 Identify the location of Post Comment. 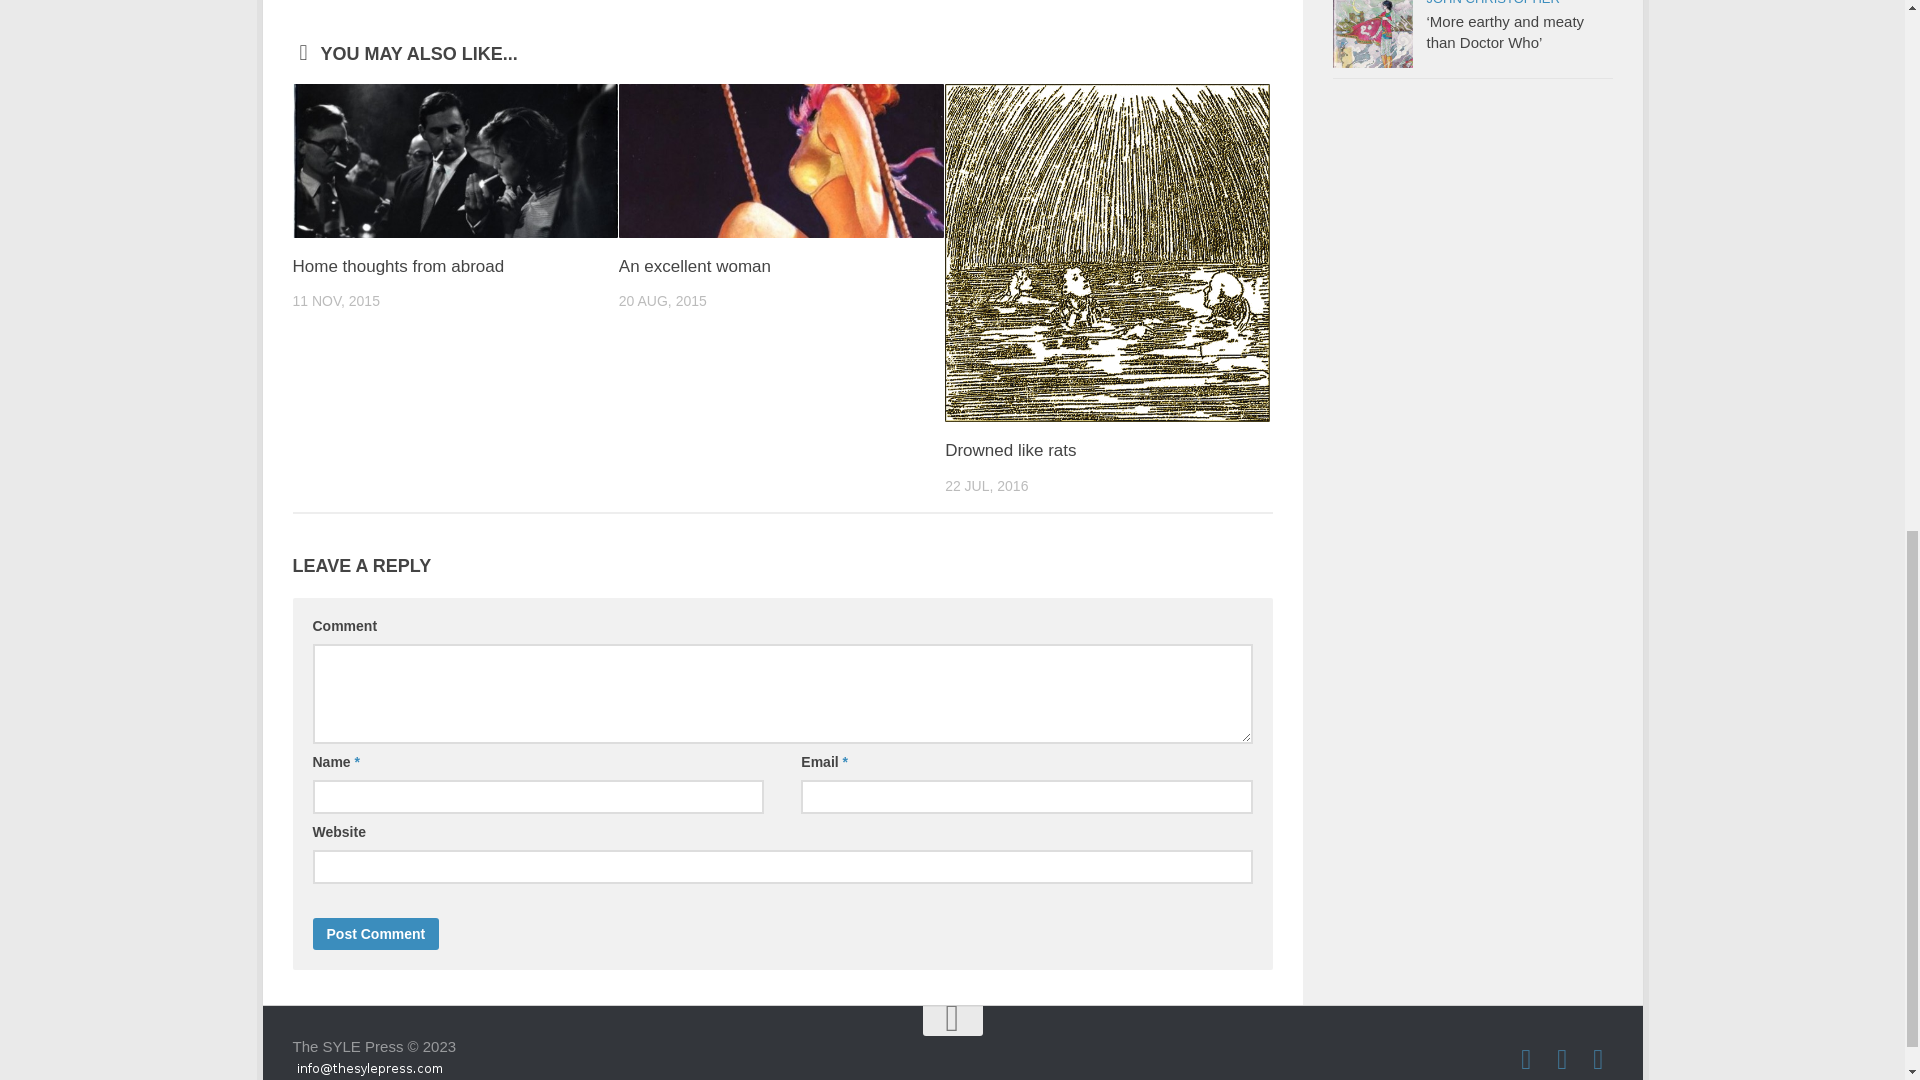
(375, 934).